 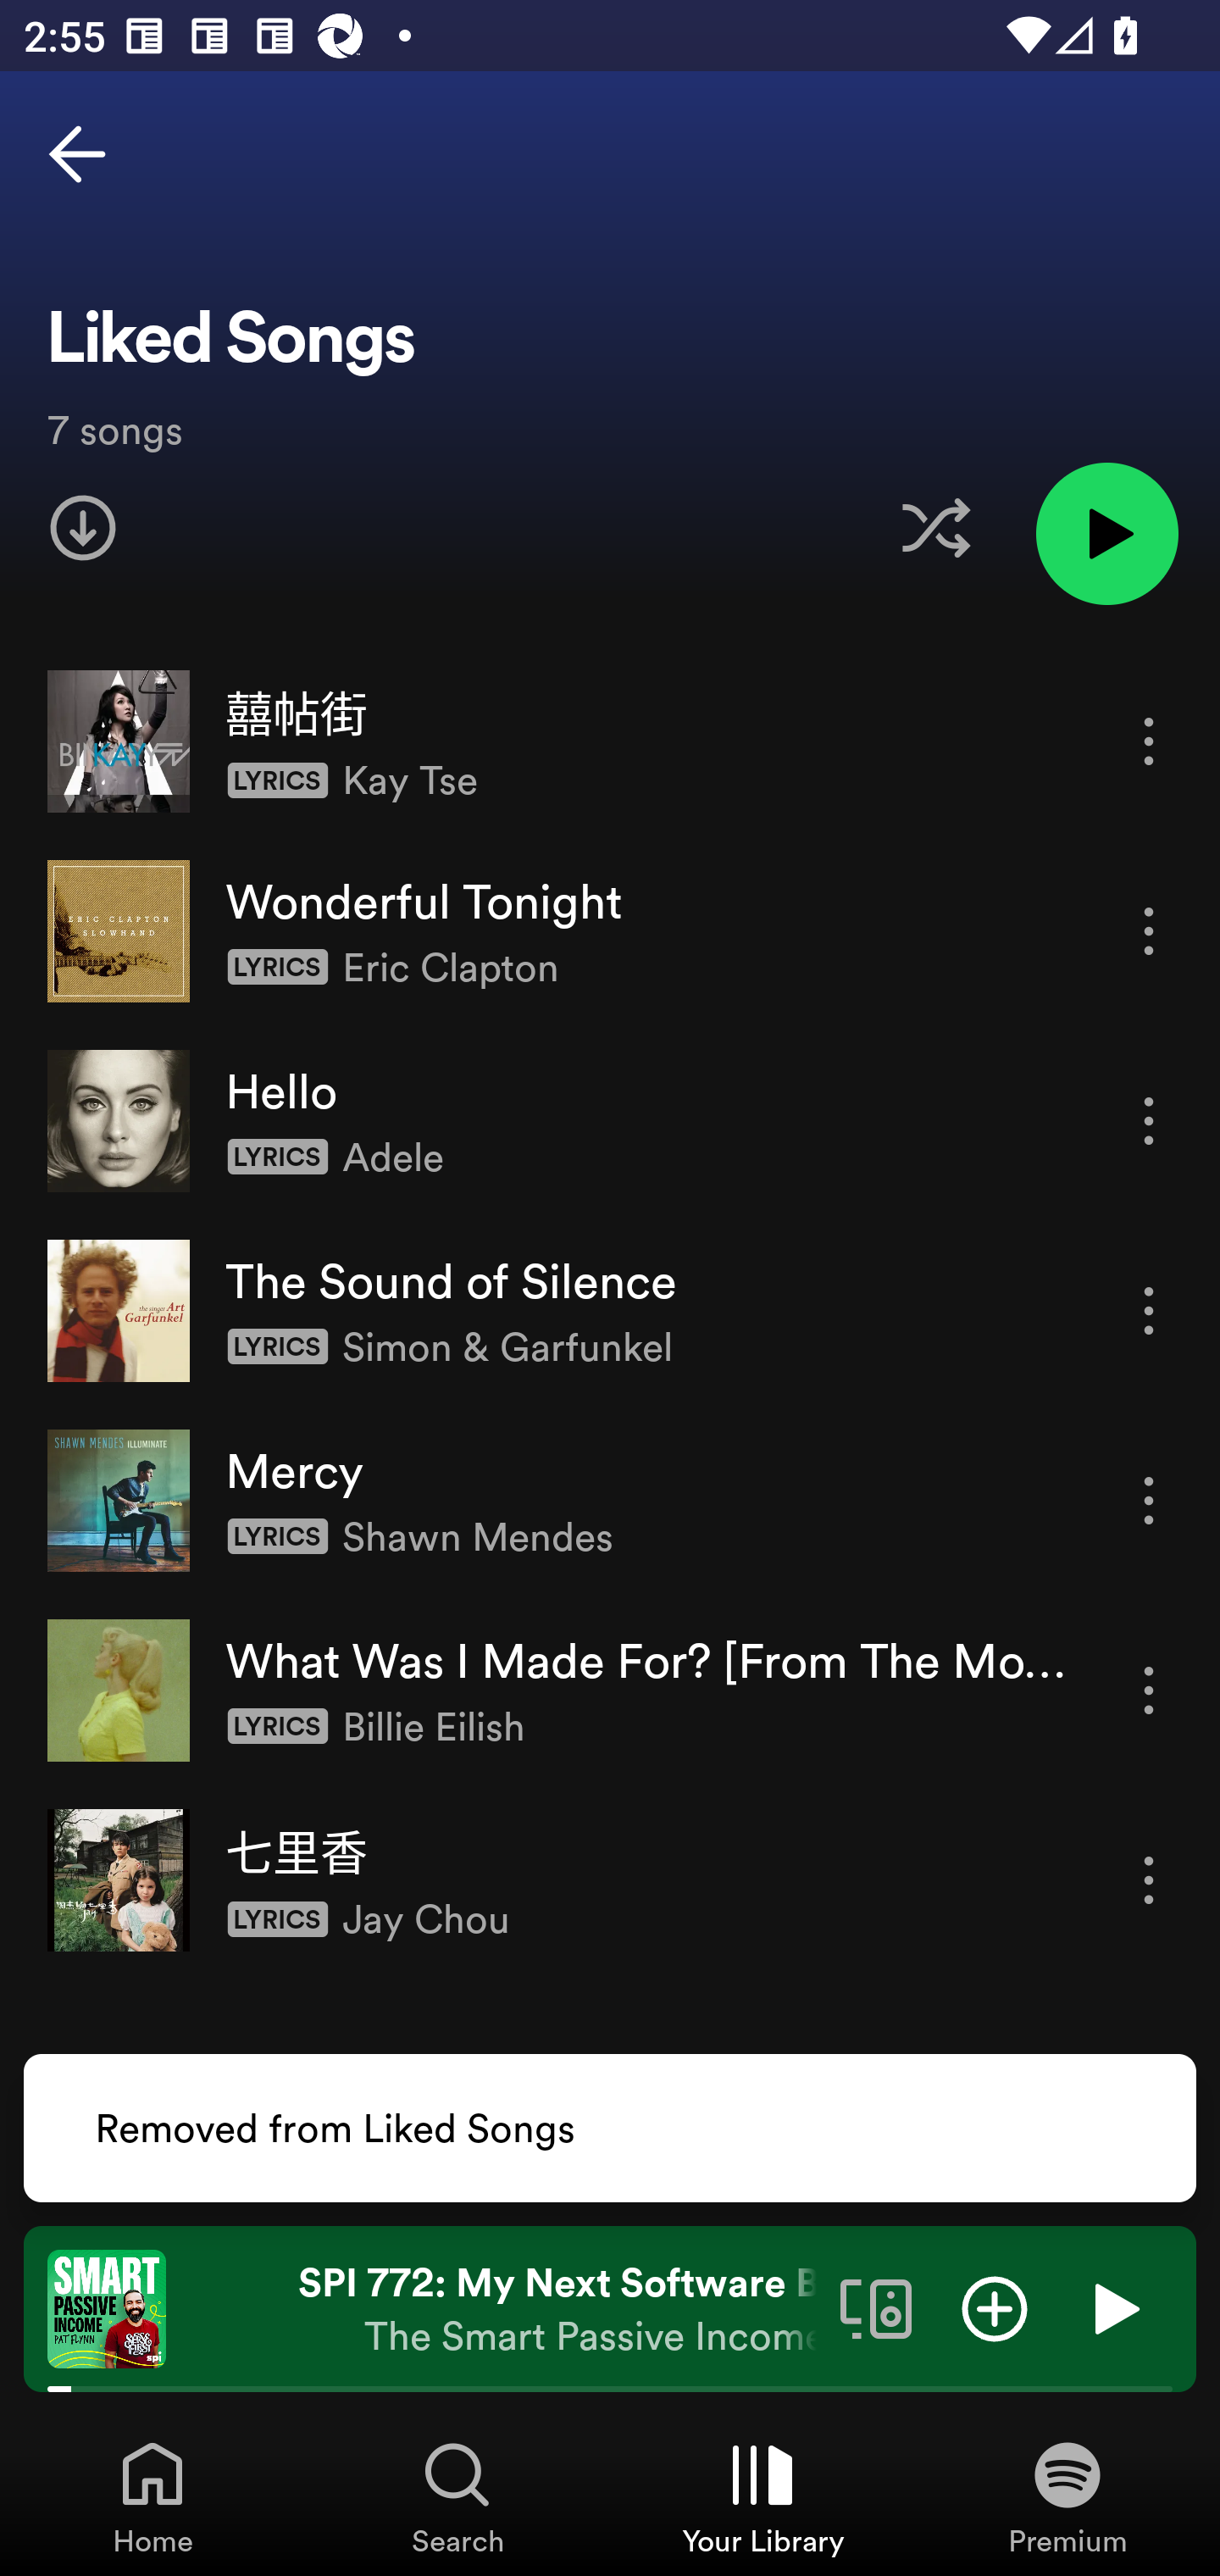 I want to click on More options for song Hello, so click(x=1149, y=1122).